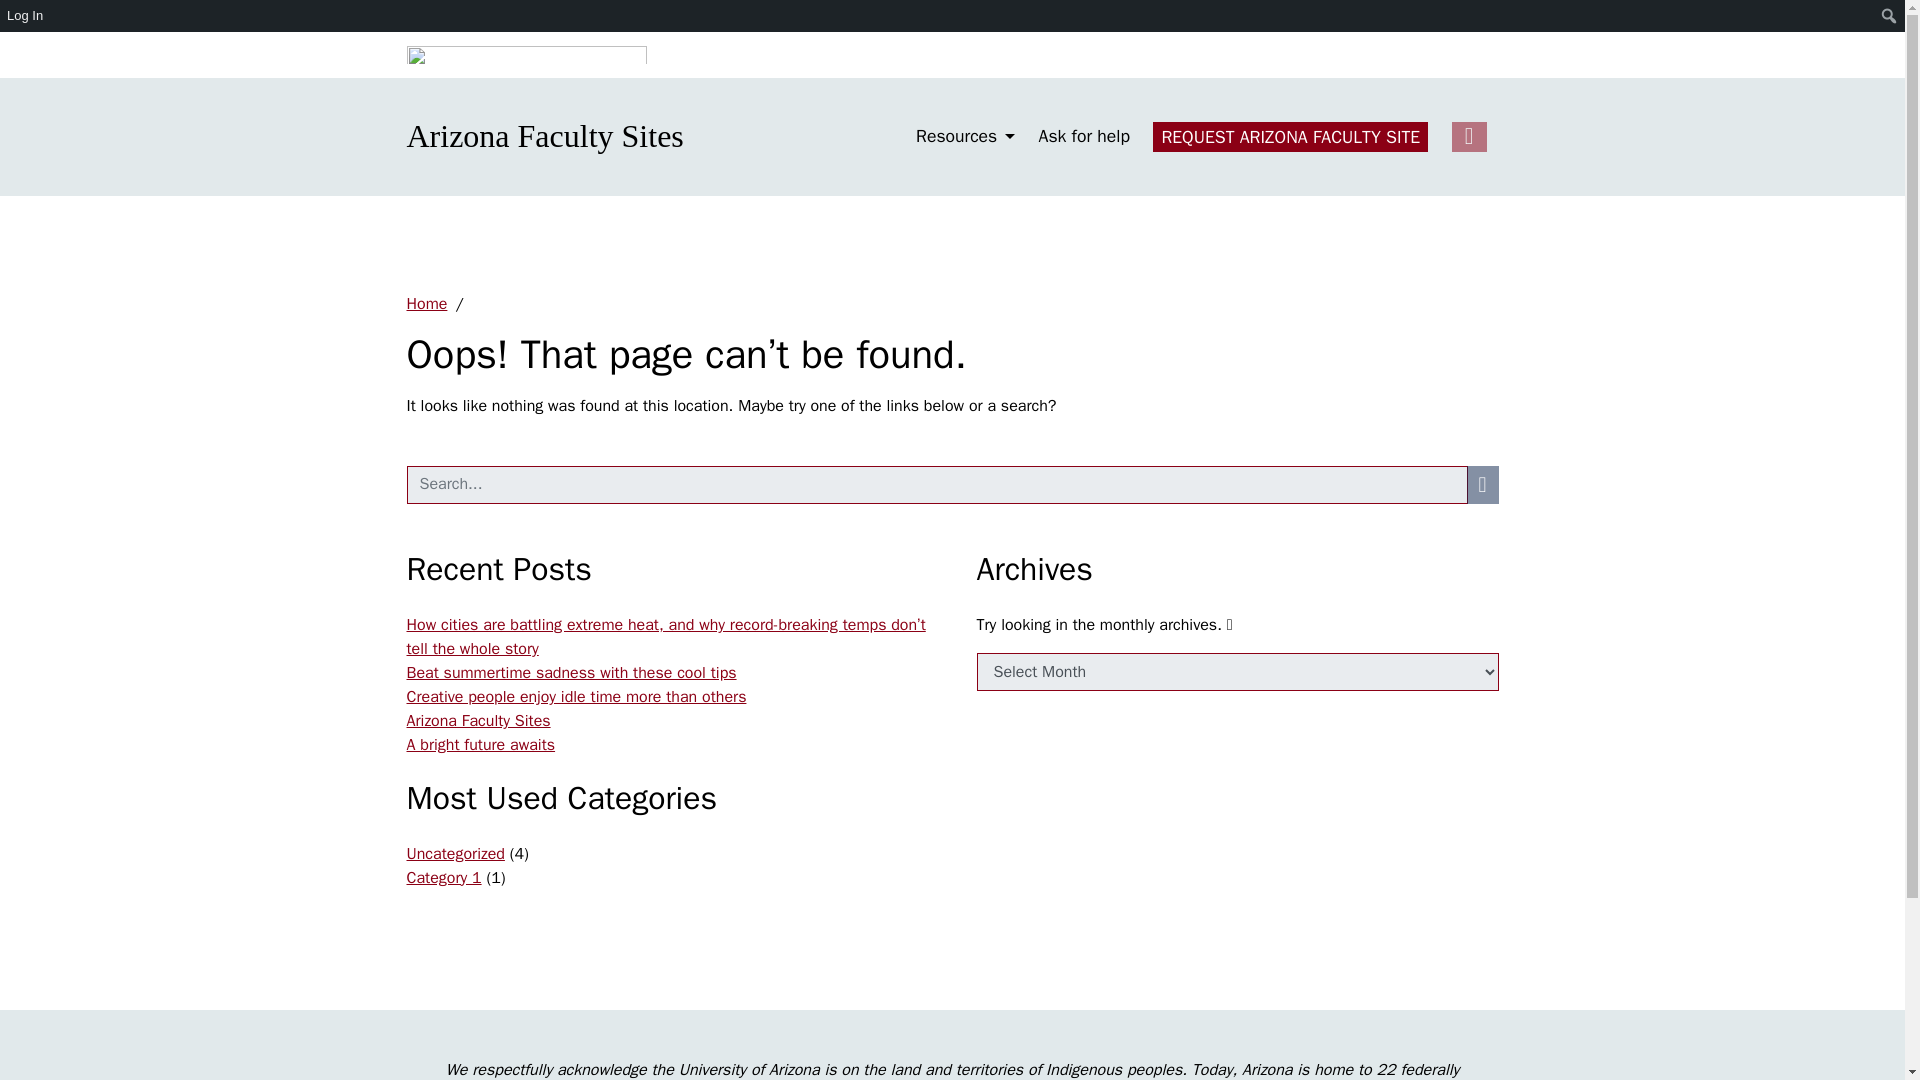 The image size is (1920, 1080). Describe the element at coordinates (544, 136) in the screenshot. I see `Arizona Faculty Sites` at that location.